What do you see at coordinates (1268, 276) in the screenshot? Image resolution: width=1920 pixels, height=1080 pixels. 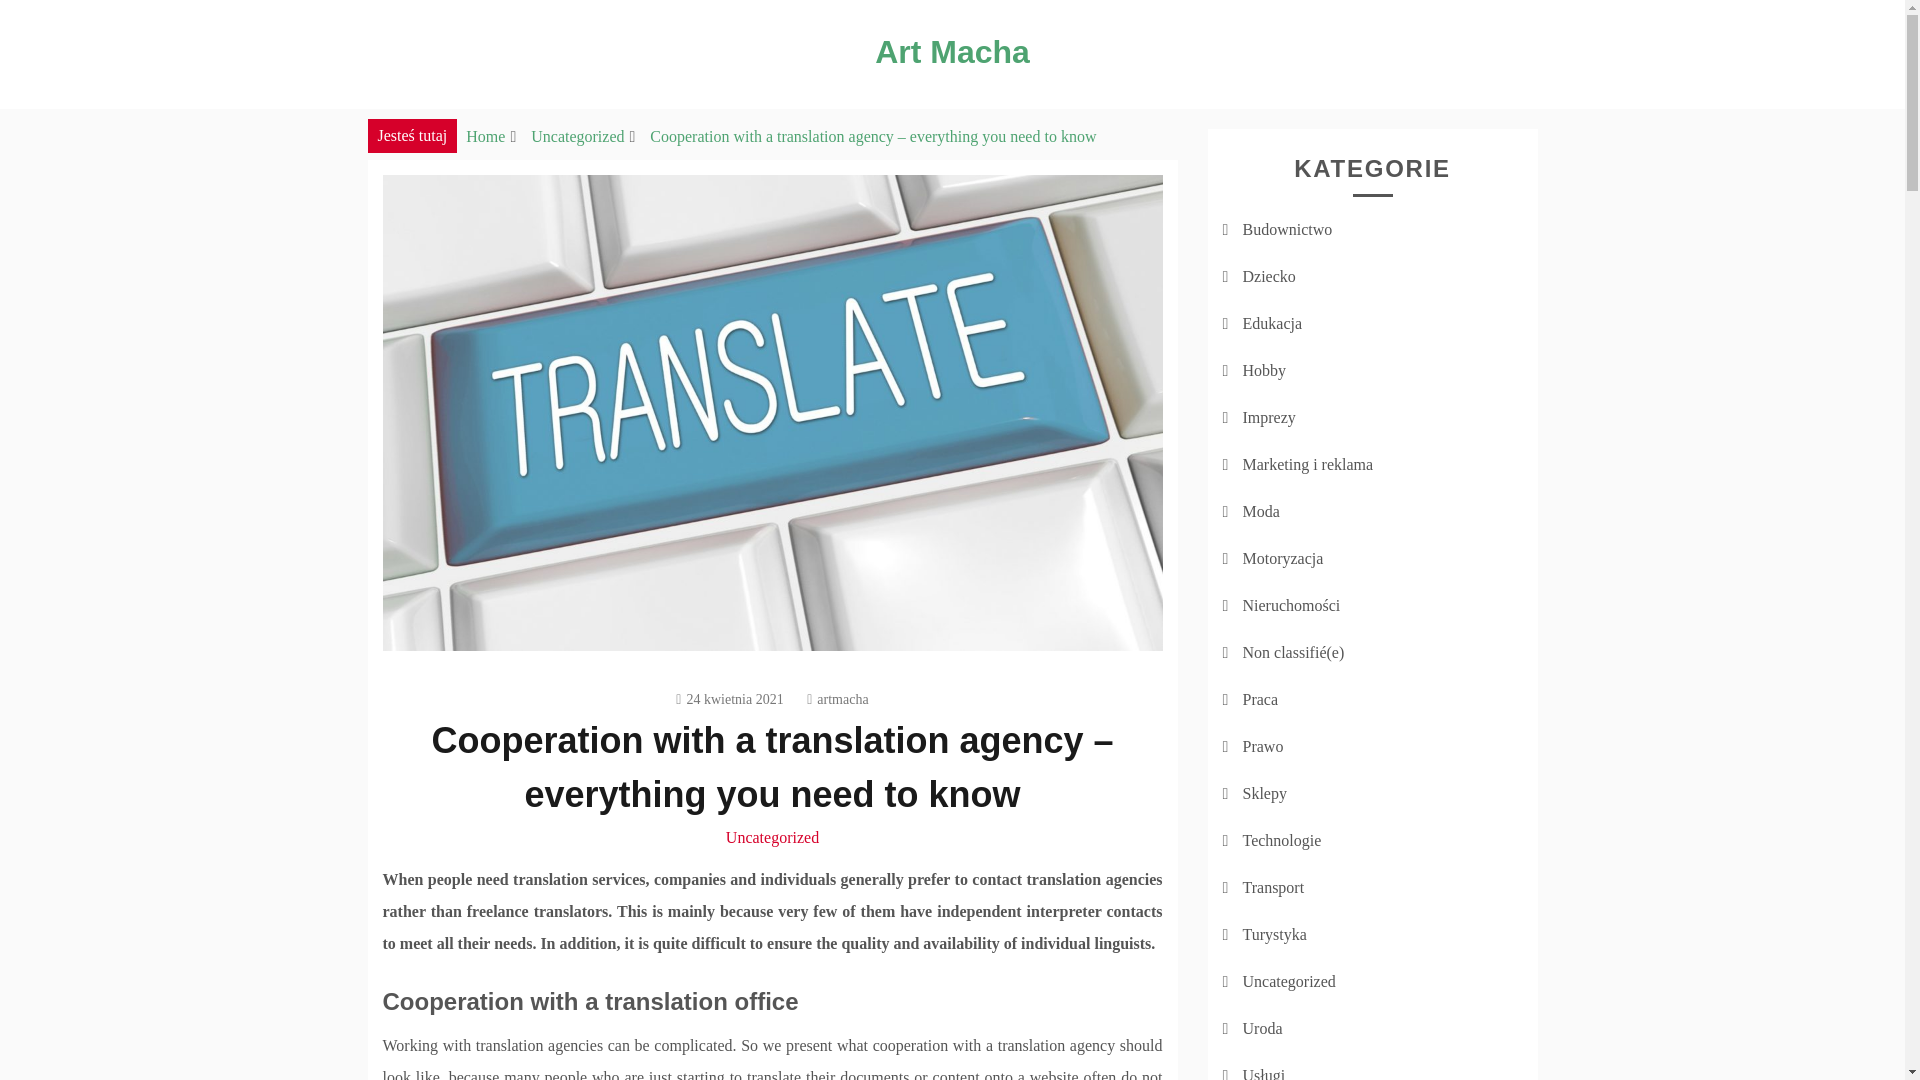 I see `Dziecko` at bounding box center [1268, 276].